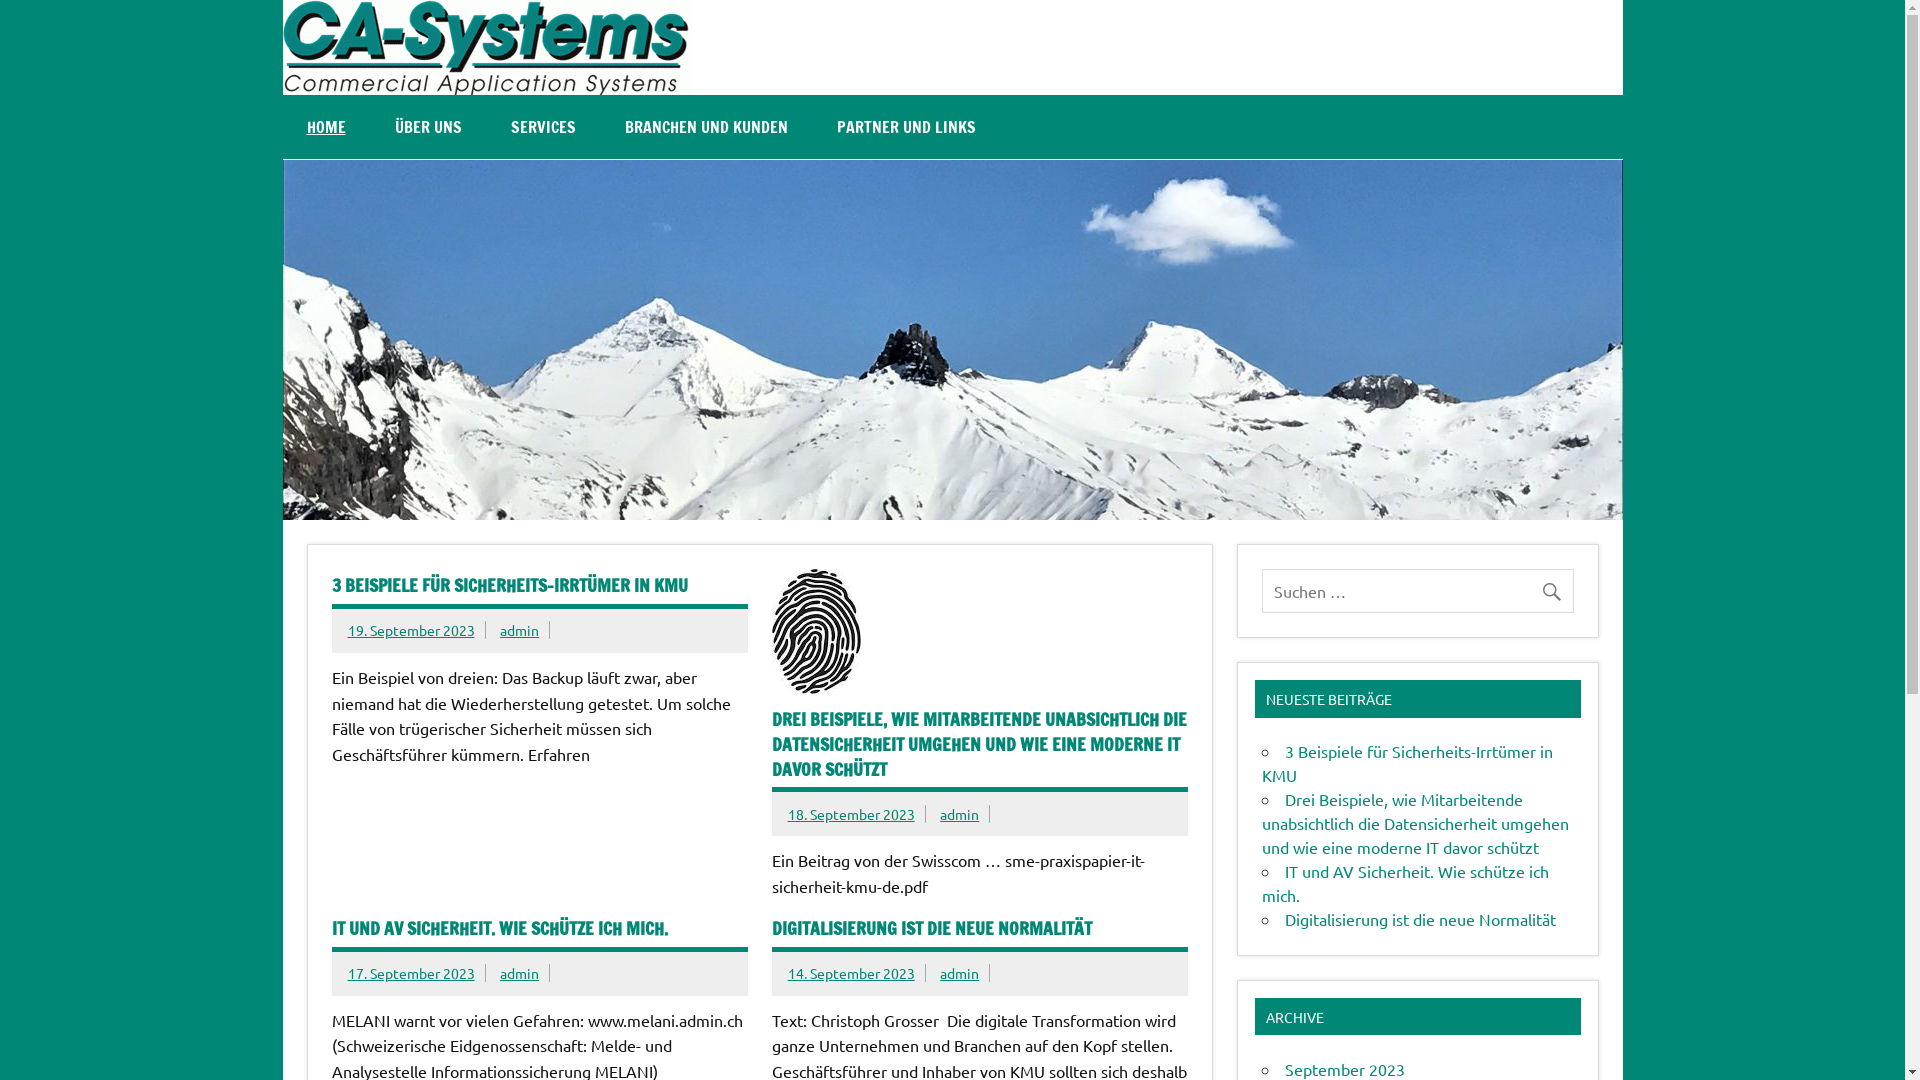 The image size is (1920, 1080). I want to click on BRANCHEN UND KUNDEN, so click(706, 127).